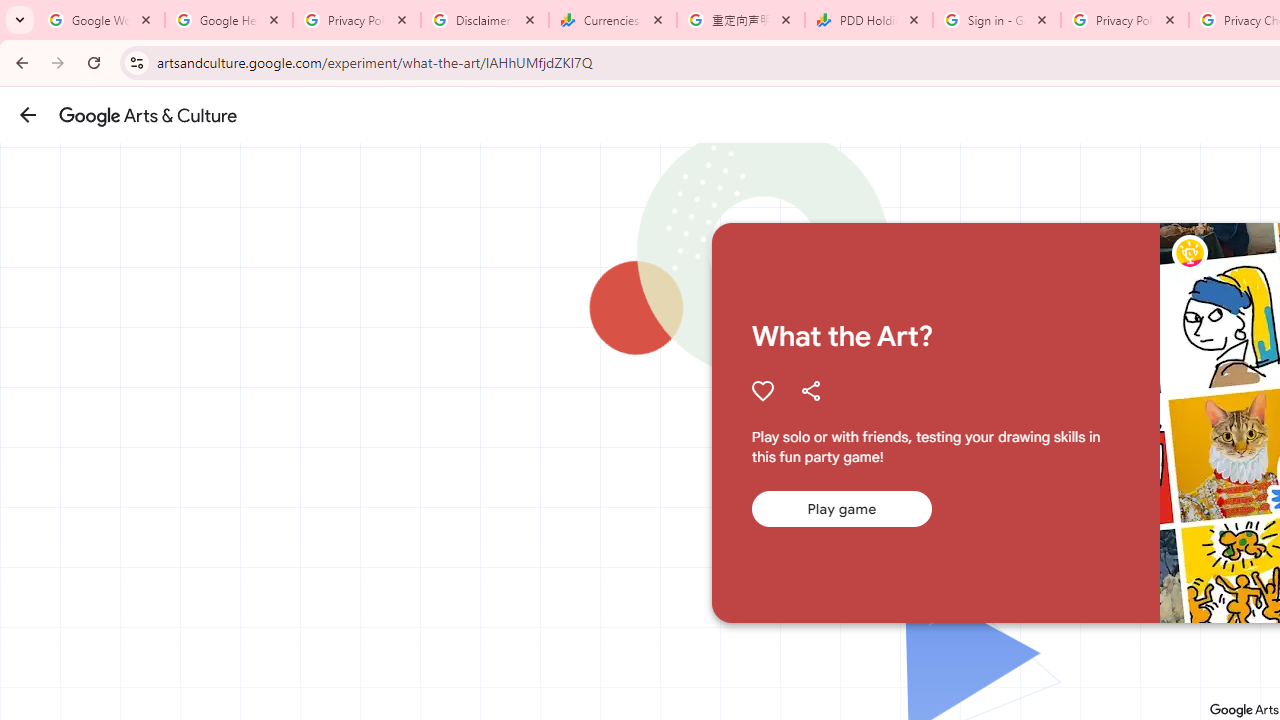  I want to click on Search tabs, so click(20, 20).